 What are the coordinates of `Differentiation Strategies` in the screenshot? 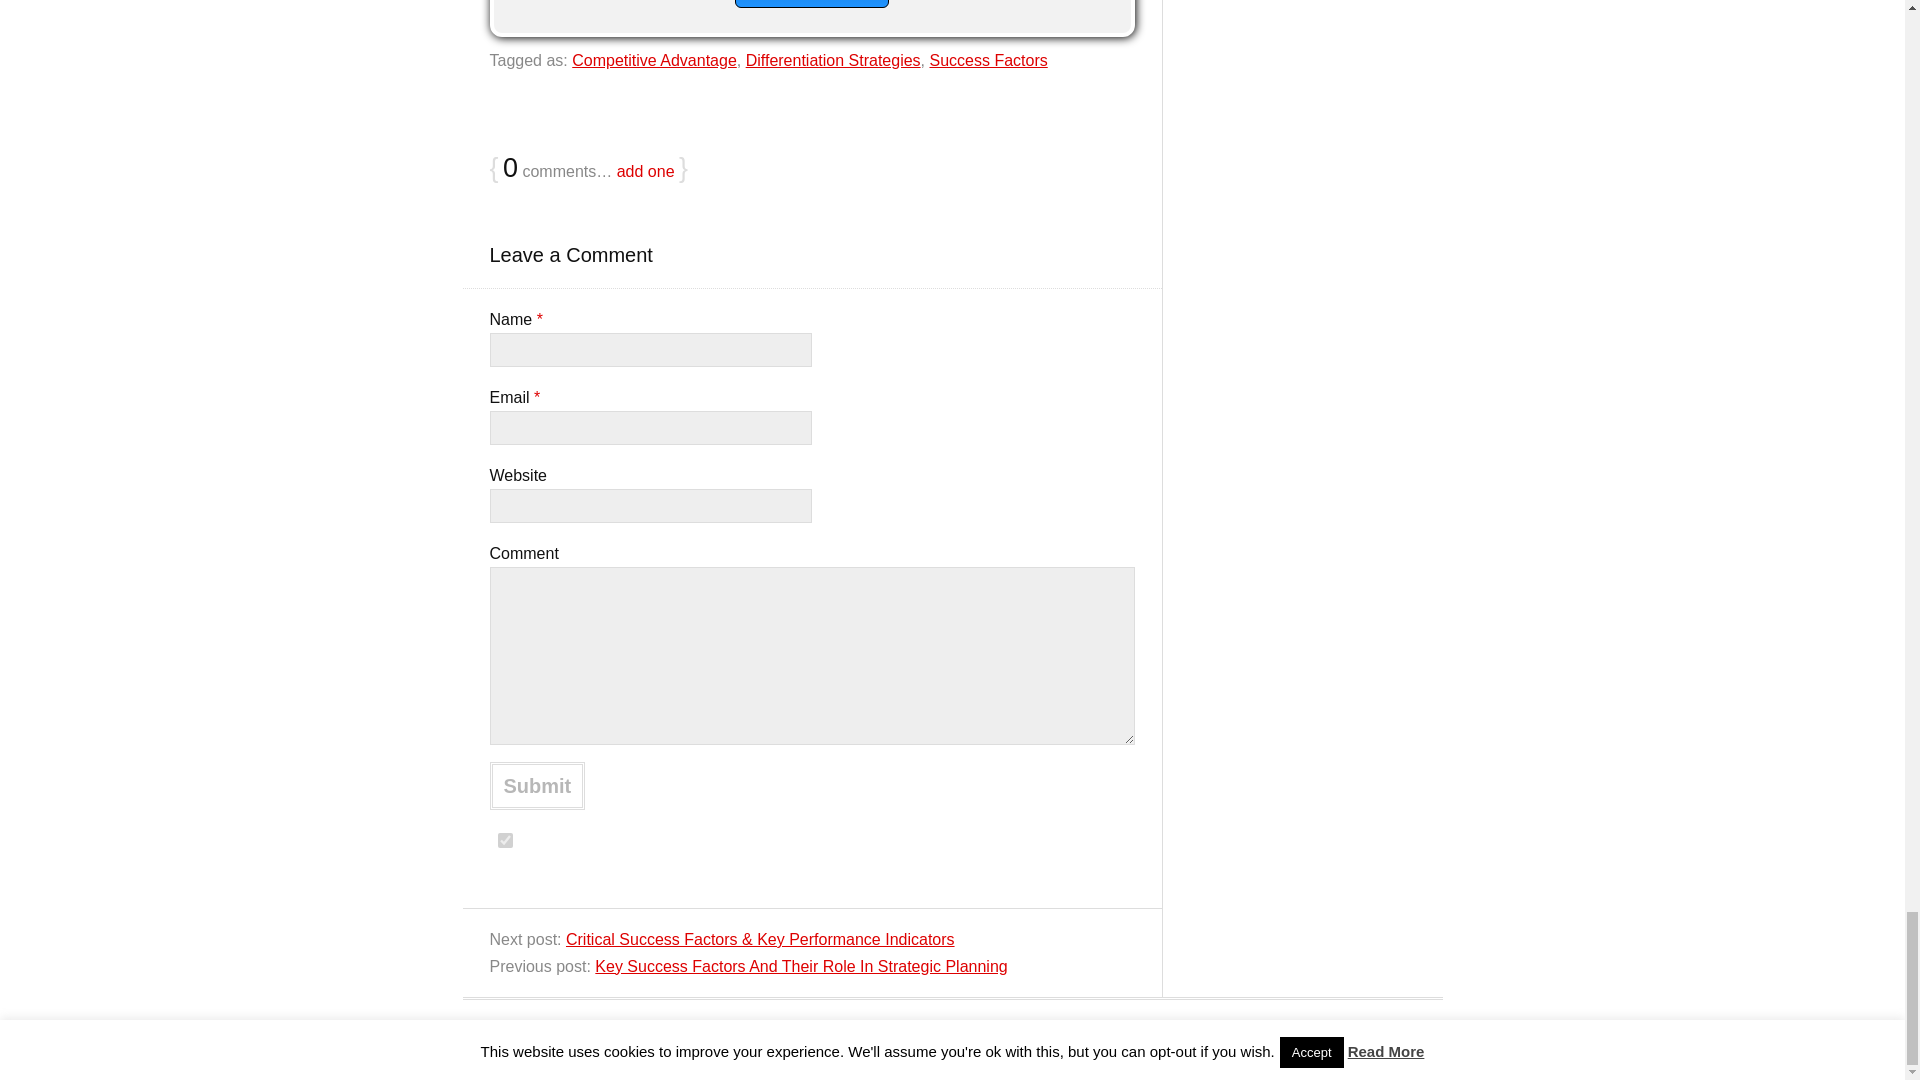 It's located at (834, 60).